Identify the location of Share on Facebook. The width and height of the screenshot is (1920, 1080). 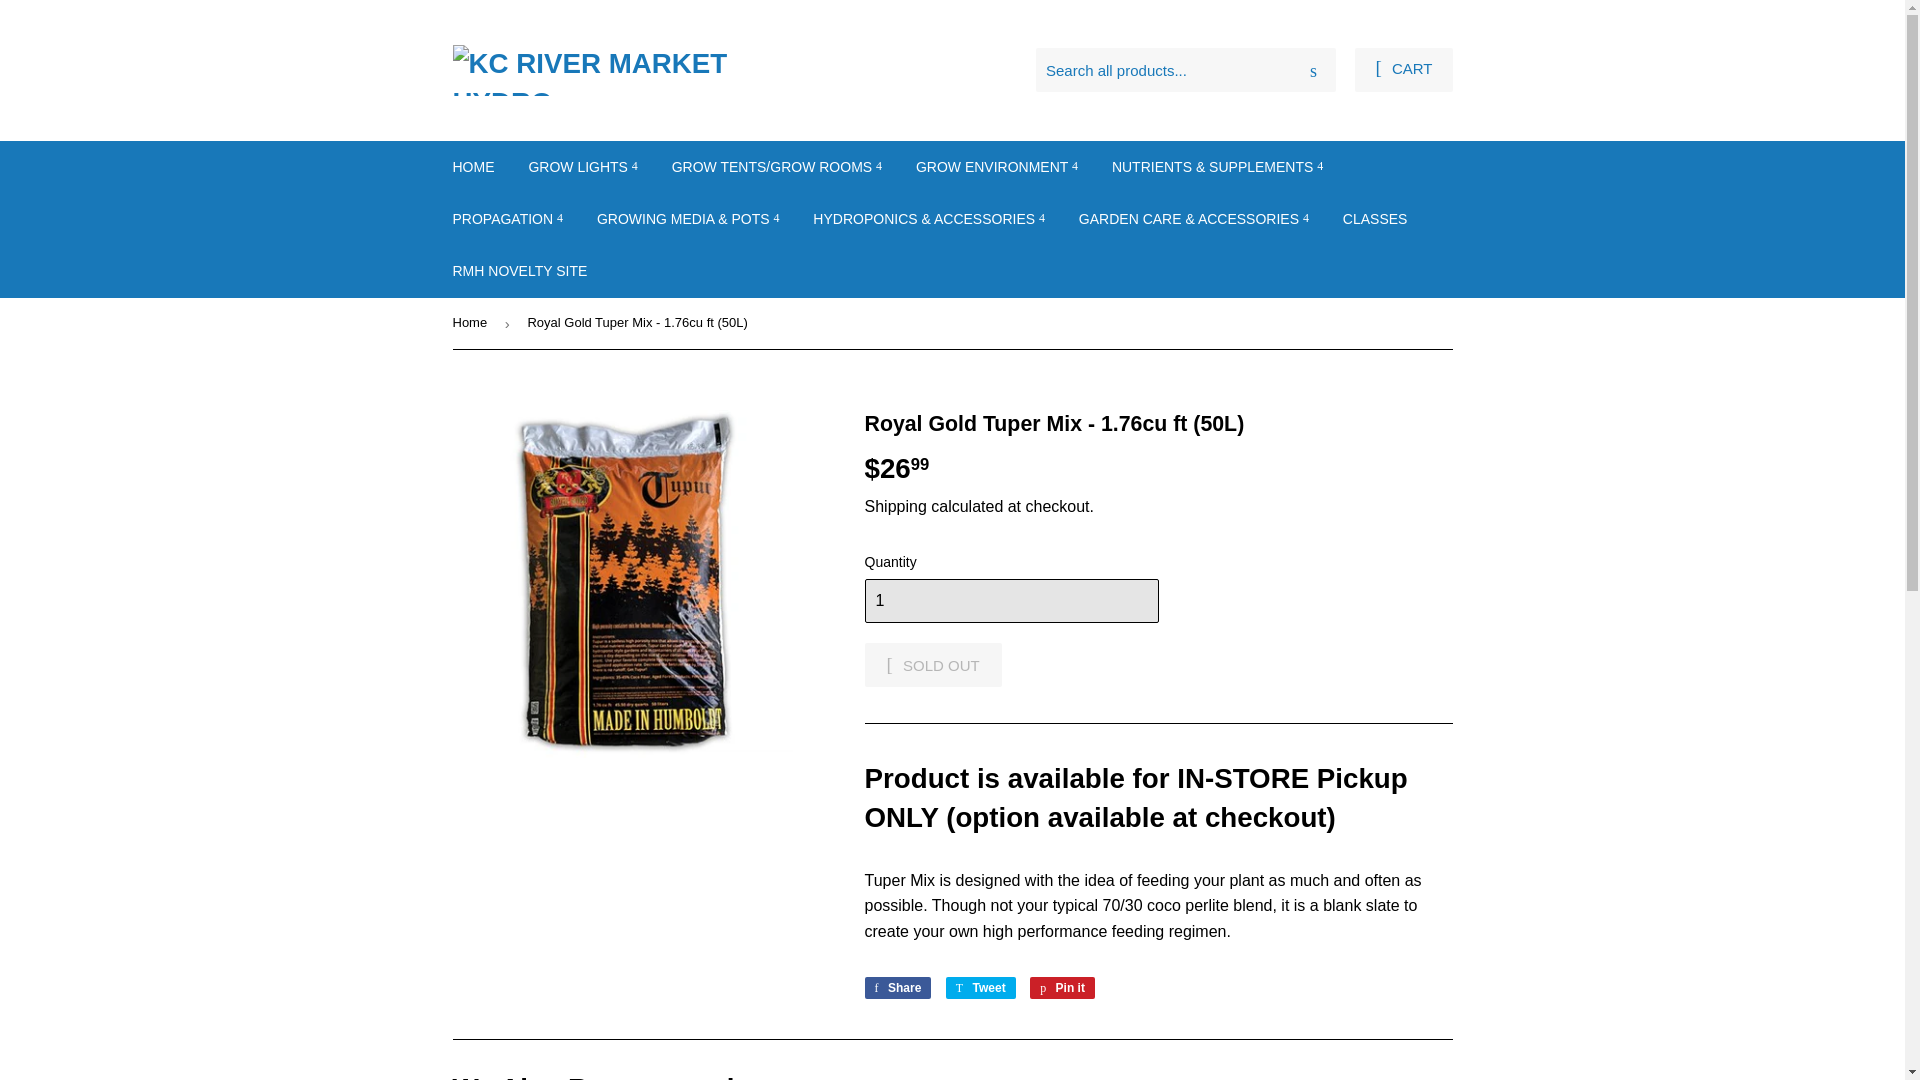
(898, 988).